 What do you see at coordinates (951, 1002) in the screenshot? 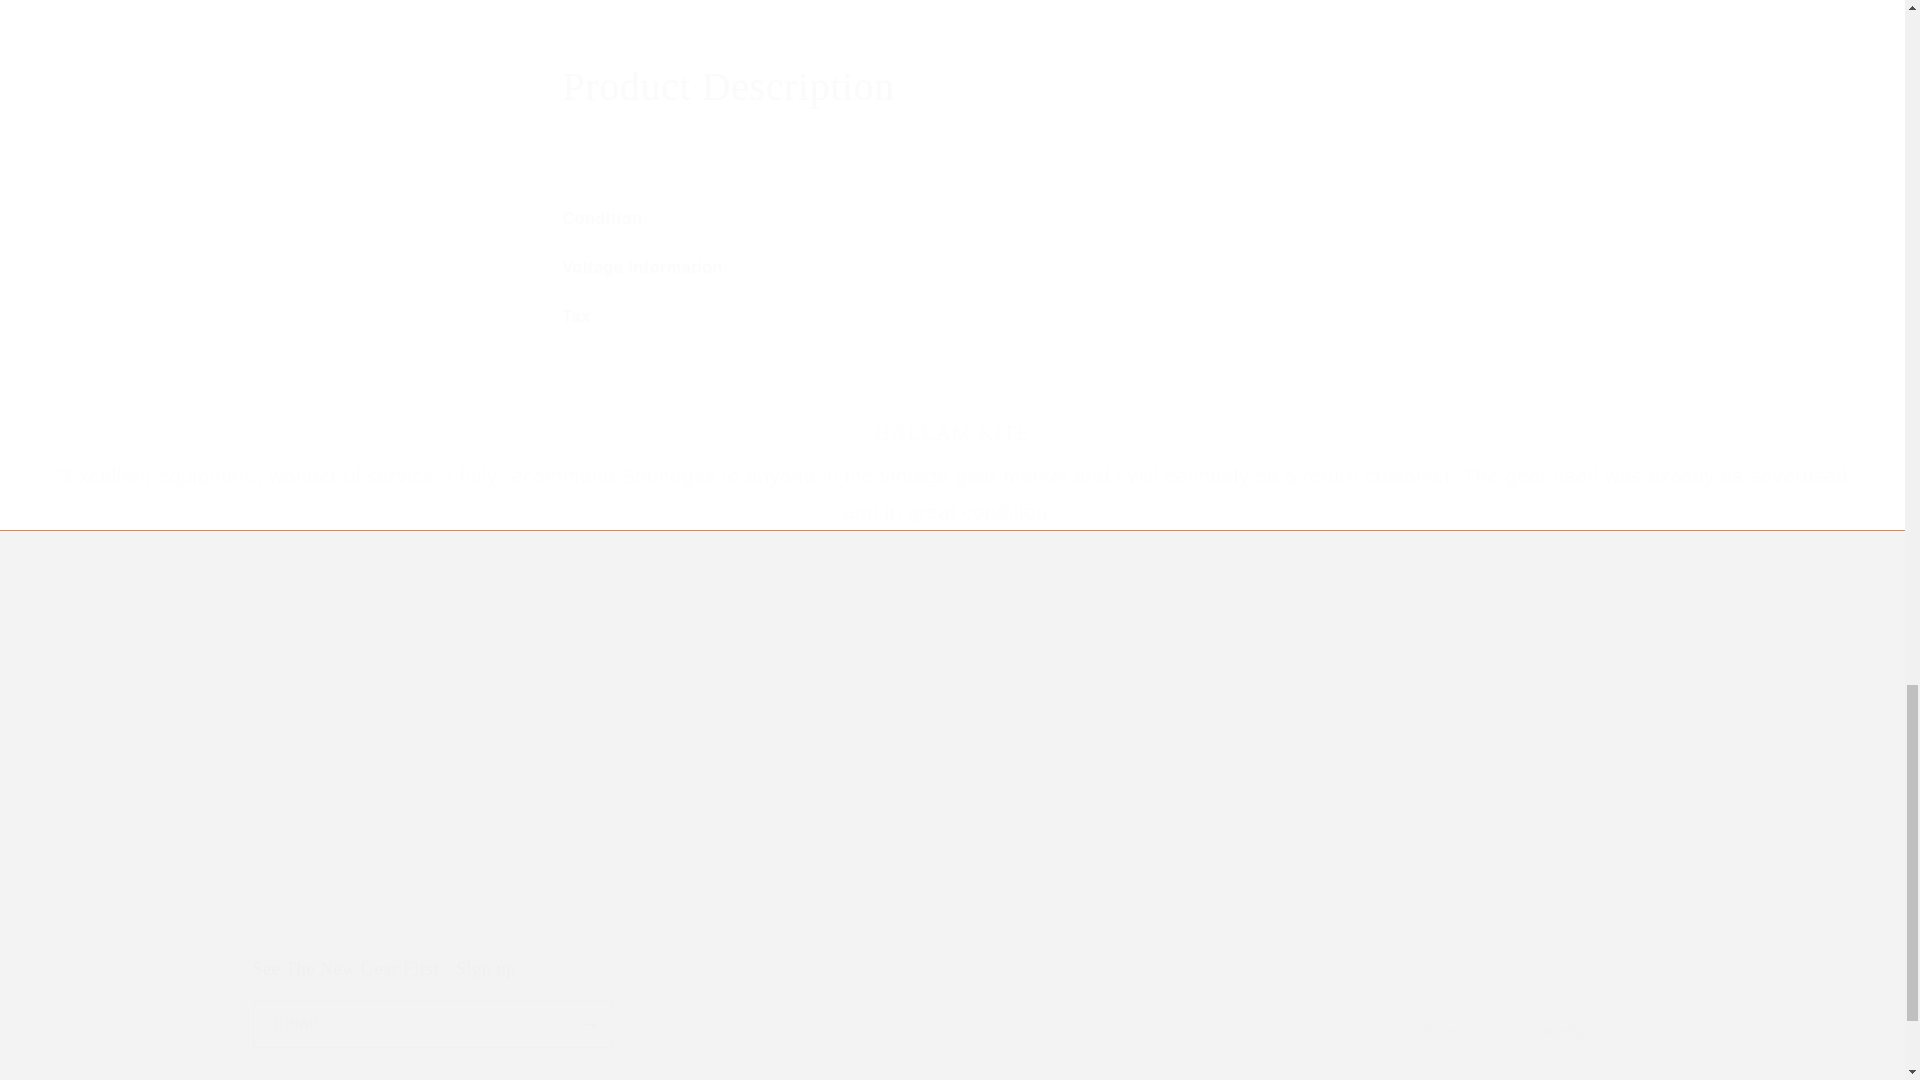
I see `Product Description` at bounding box center [951, 1002].